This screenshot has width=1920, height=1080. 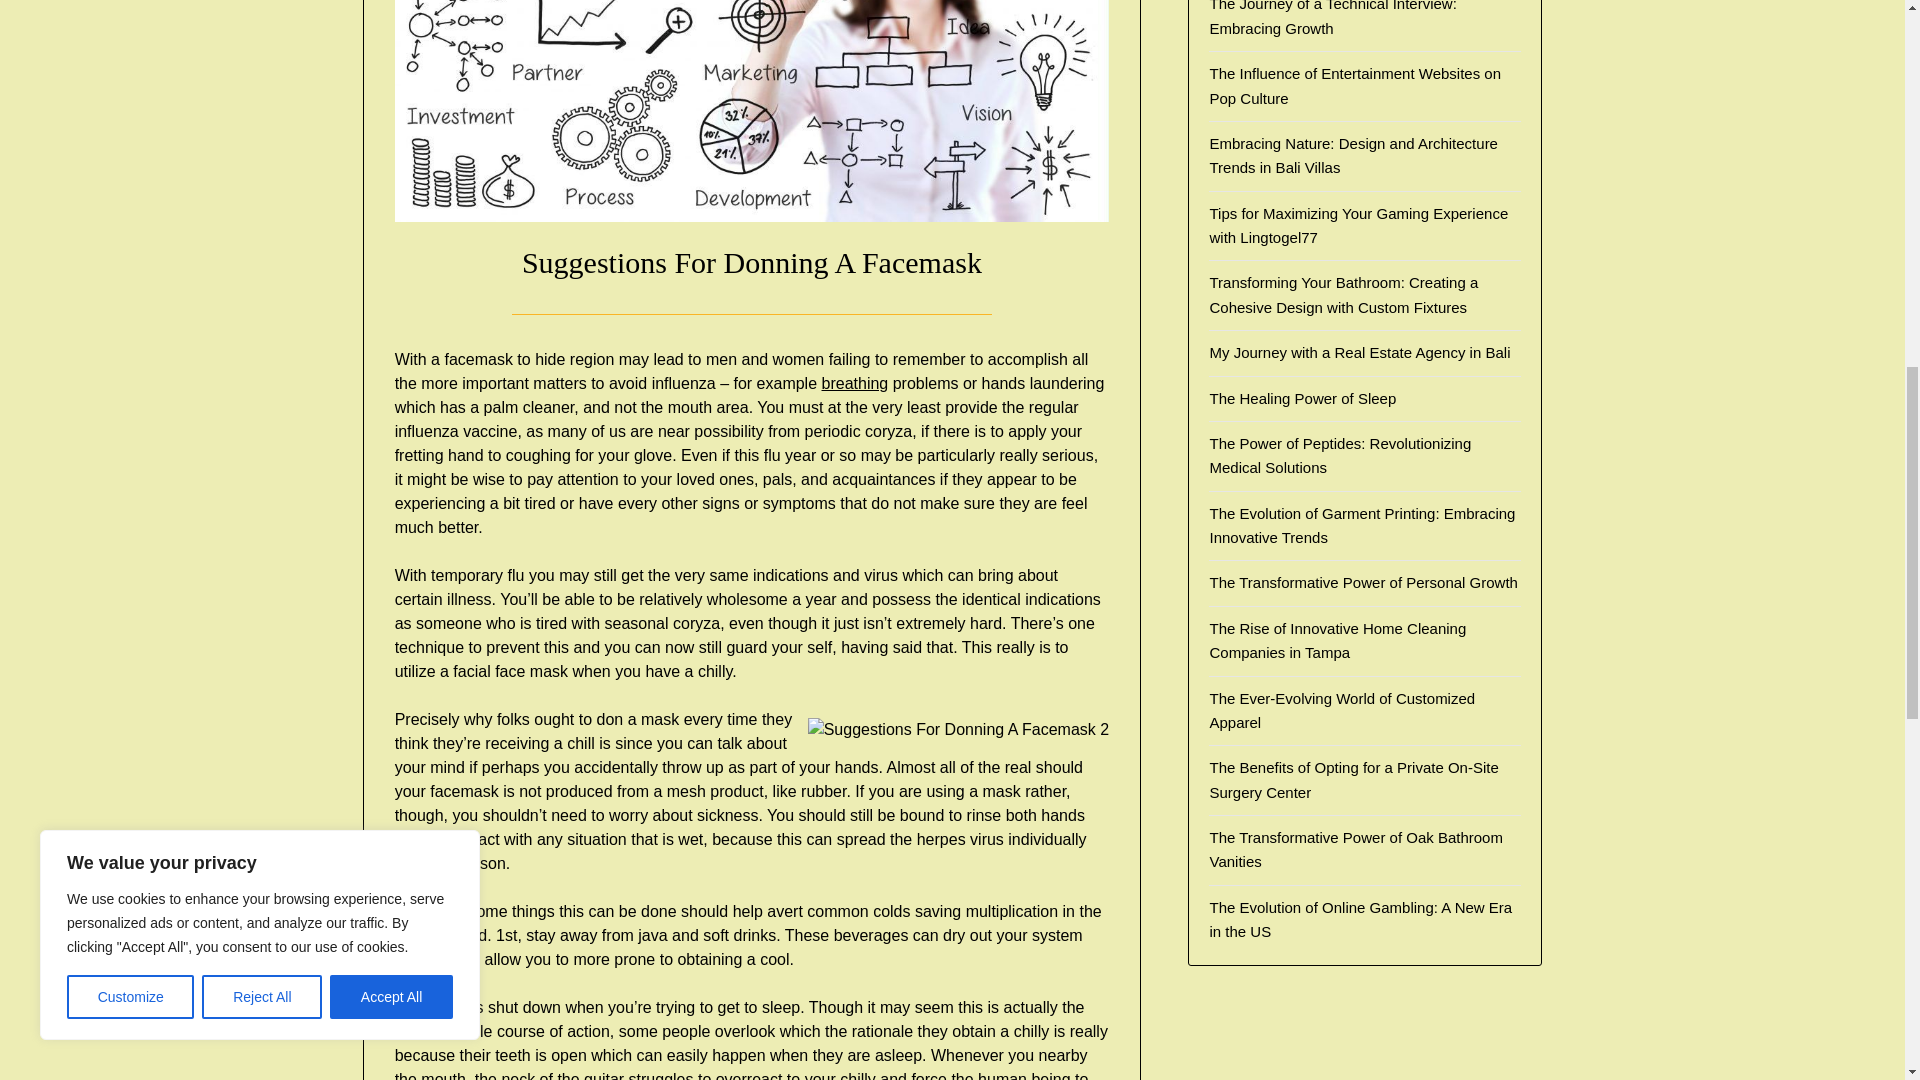 I want to click on overreact, so click(x=750, y=1076).